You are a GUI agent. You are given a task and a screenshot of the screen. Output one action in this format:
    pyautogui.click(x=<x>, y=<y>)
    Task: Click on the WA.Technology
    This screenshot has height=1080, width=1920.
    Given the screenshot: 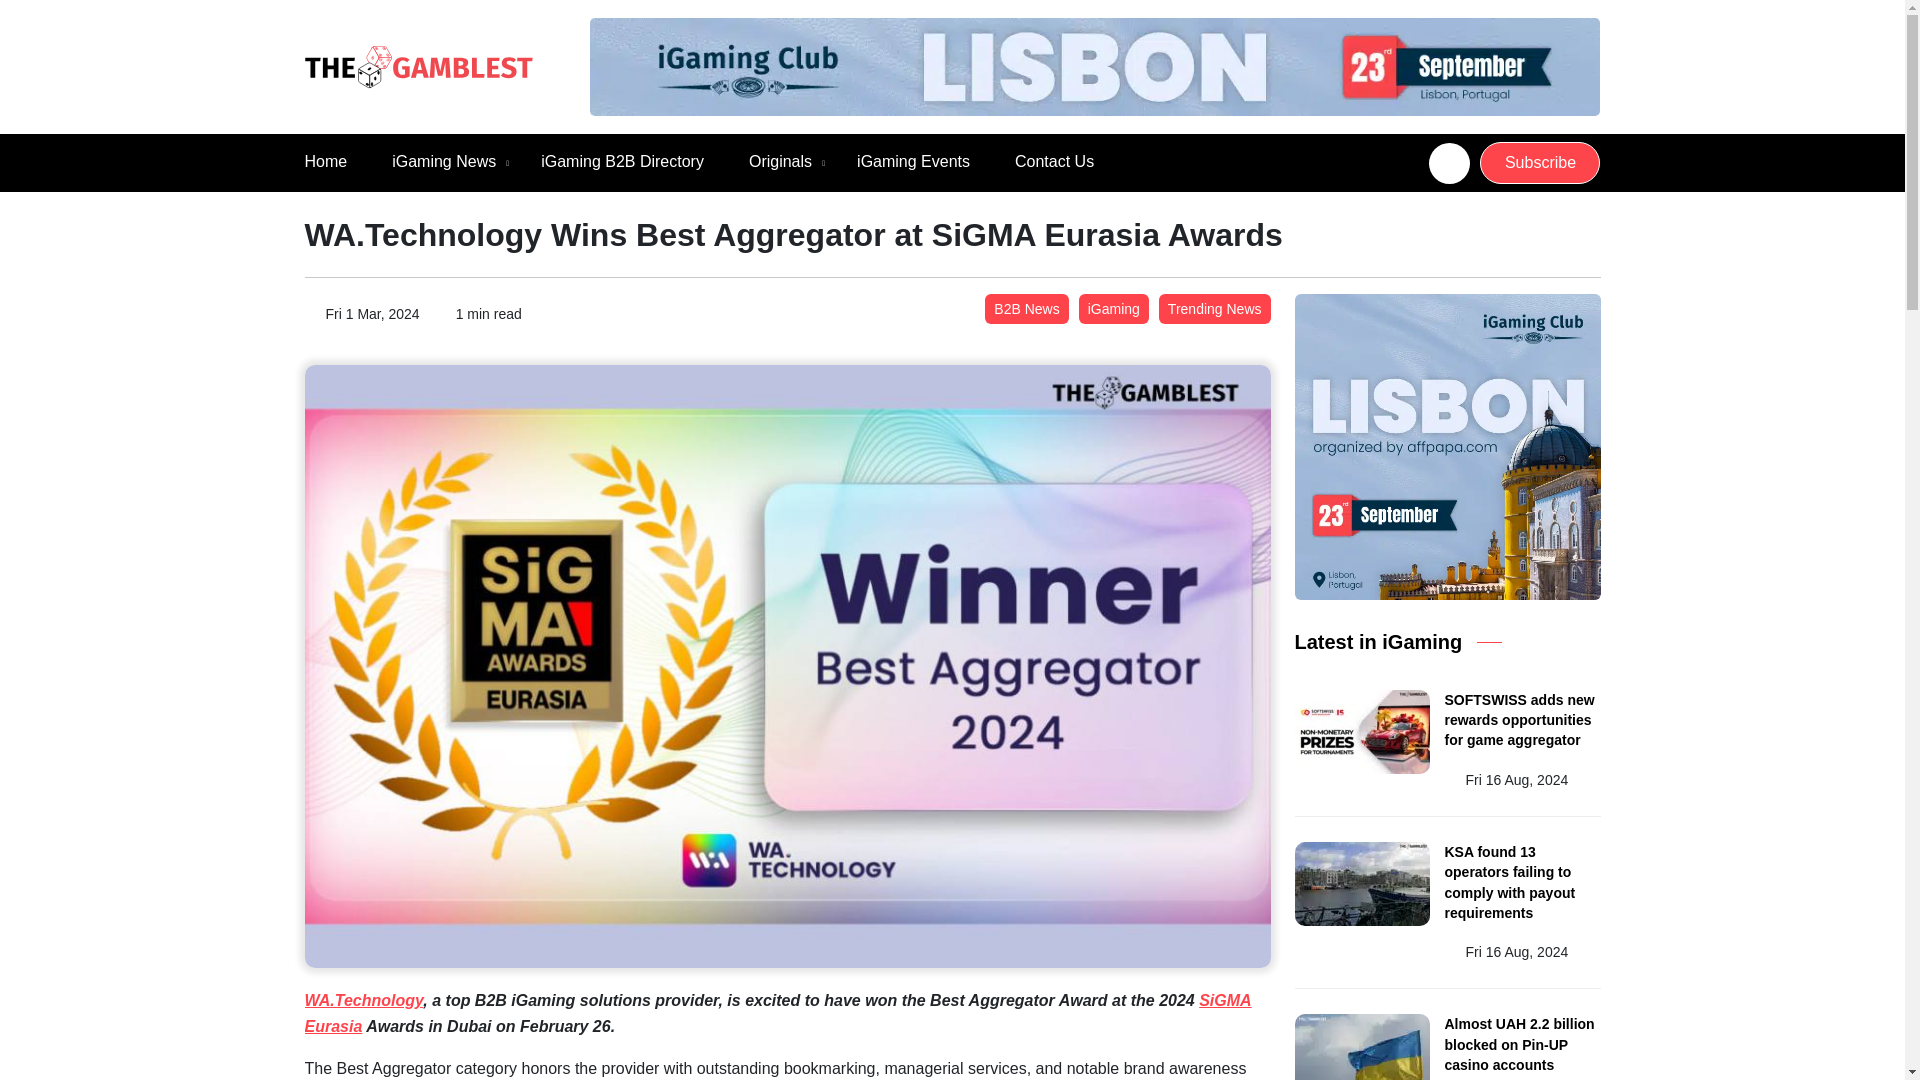 What is the action you would take?
    pyautogui.click(x=362, y=1000)
    